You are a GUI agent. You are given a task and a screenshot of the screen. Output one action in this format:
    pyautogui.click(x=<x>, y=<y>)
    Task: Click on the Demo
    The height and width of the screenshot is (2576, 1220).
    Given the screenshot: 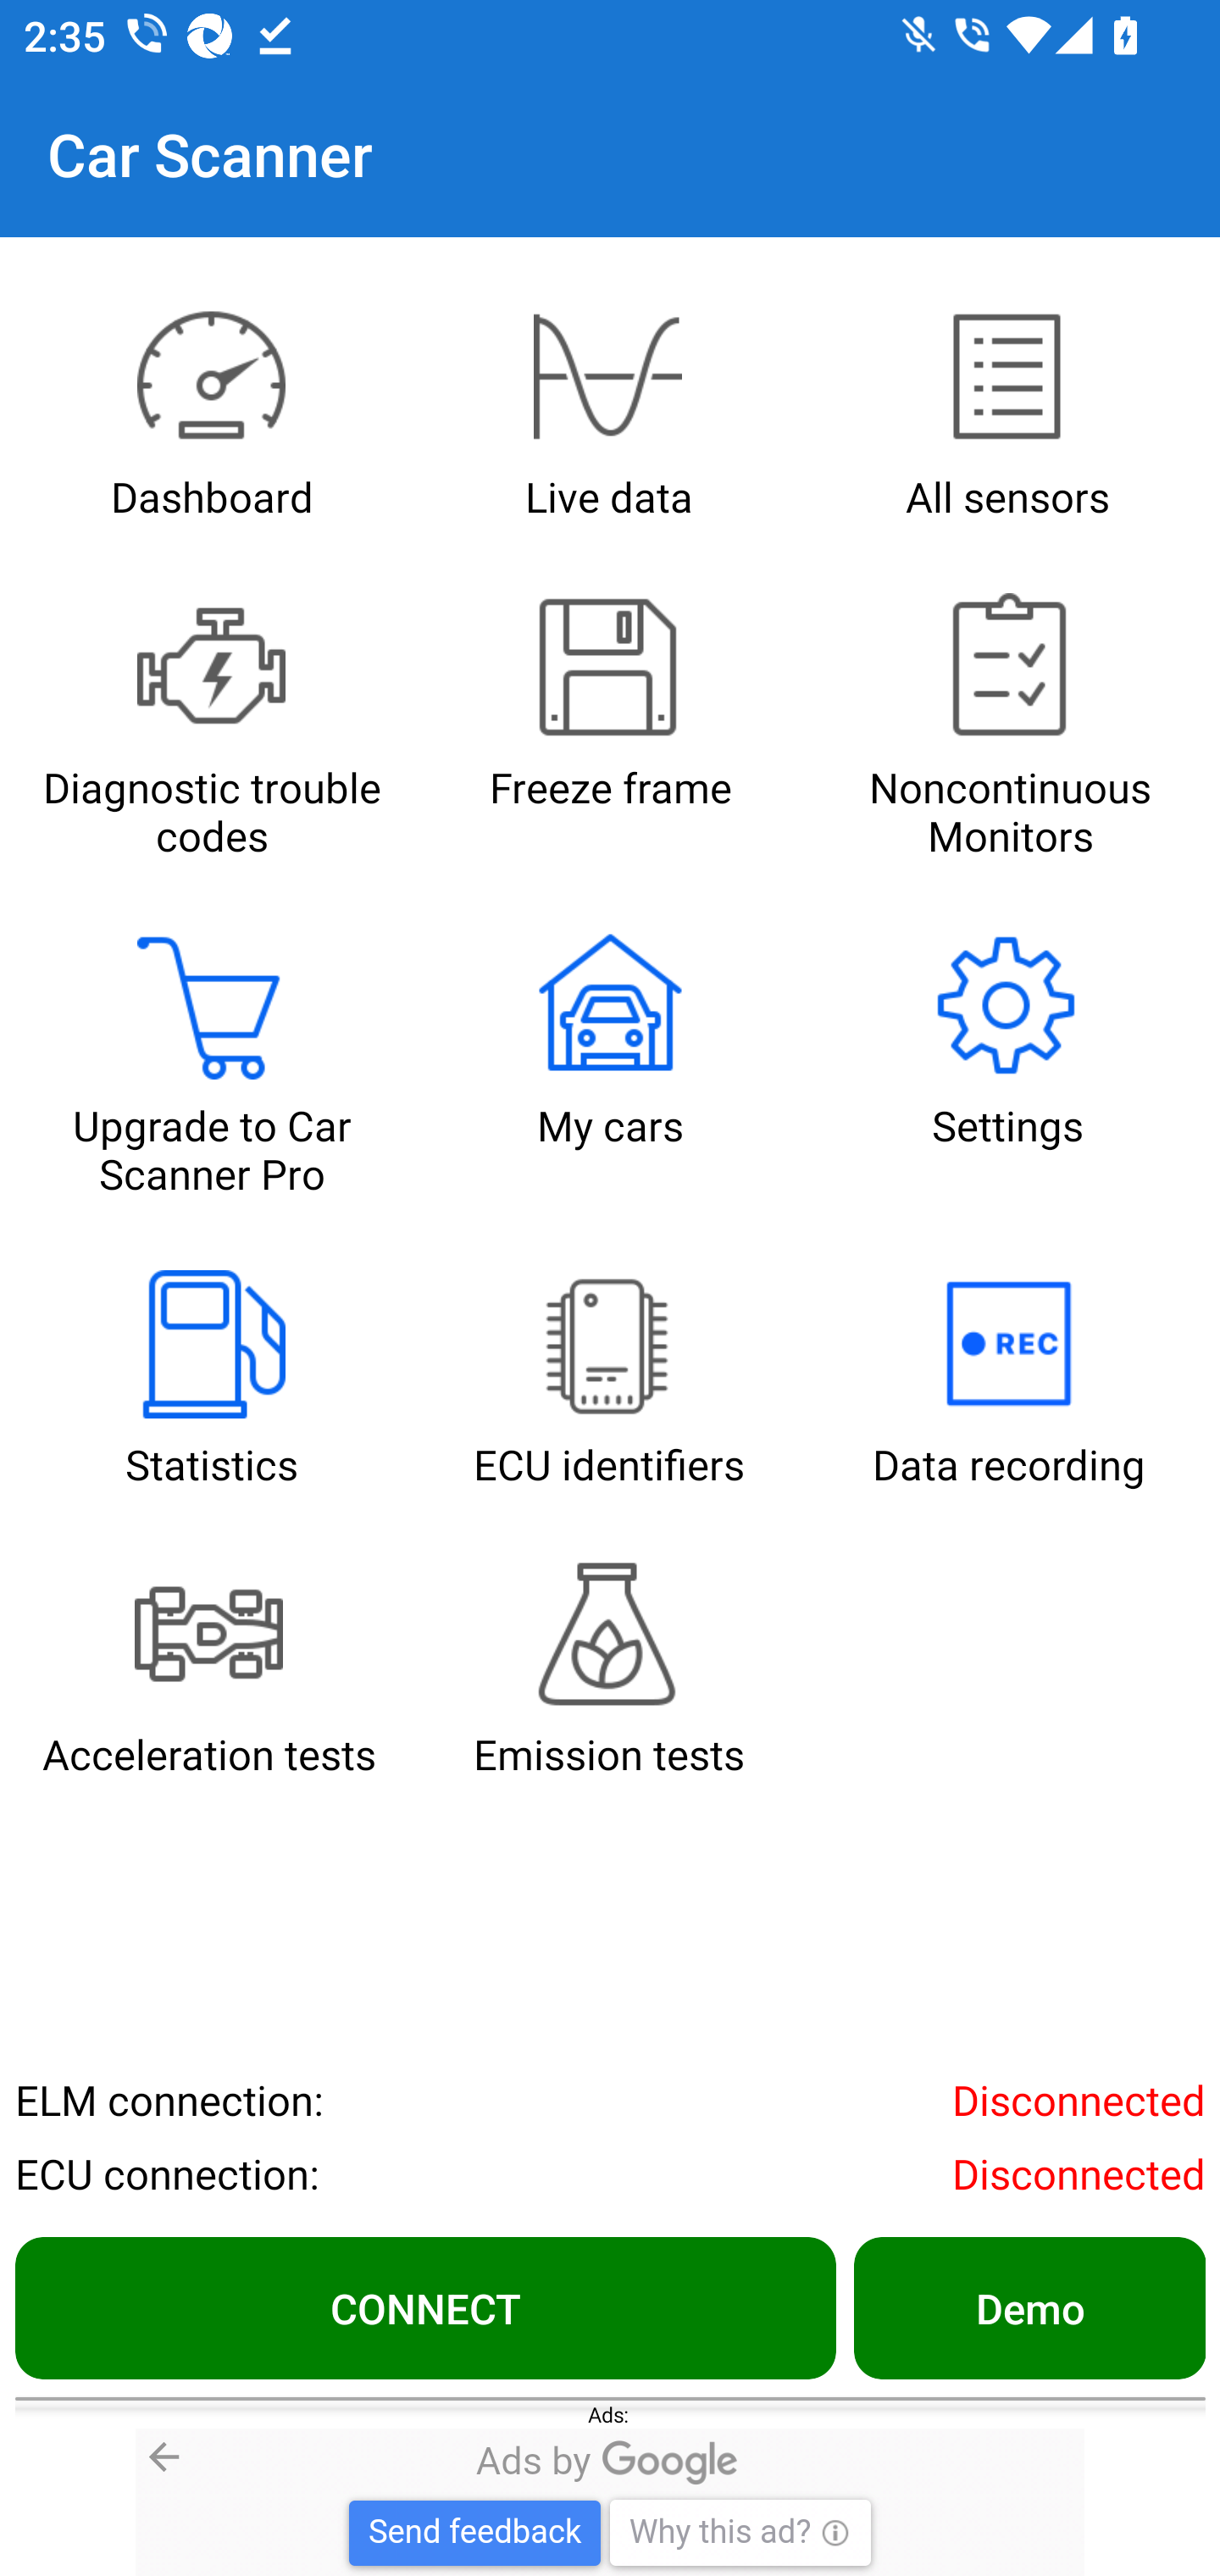 What is the action you would take?
    pyautogui.click(x=1029, y=2307)
    